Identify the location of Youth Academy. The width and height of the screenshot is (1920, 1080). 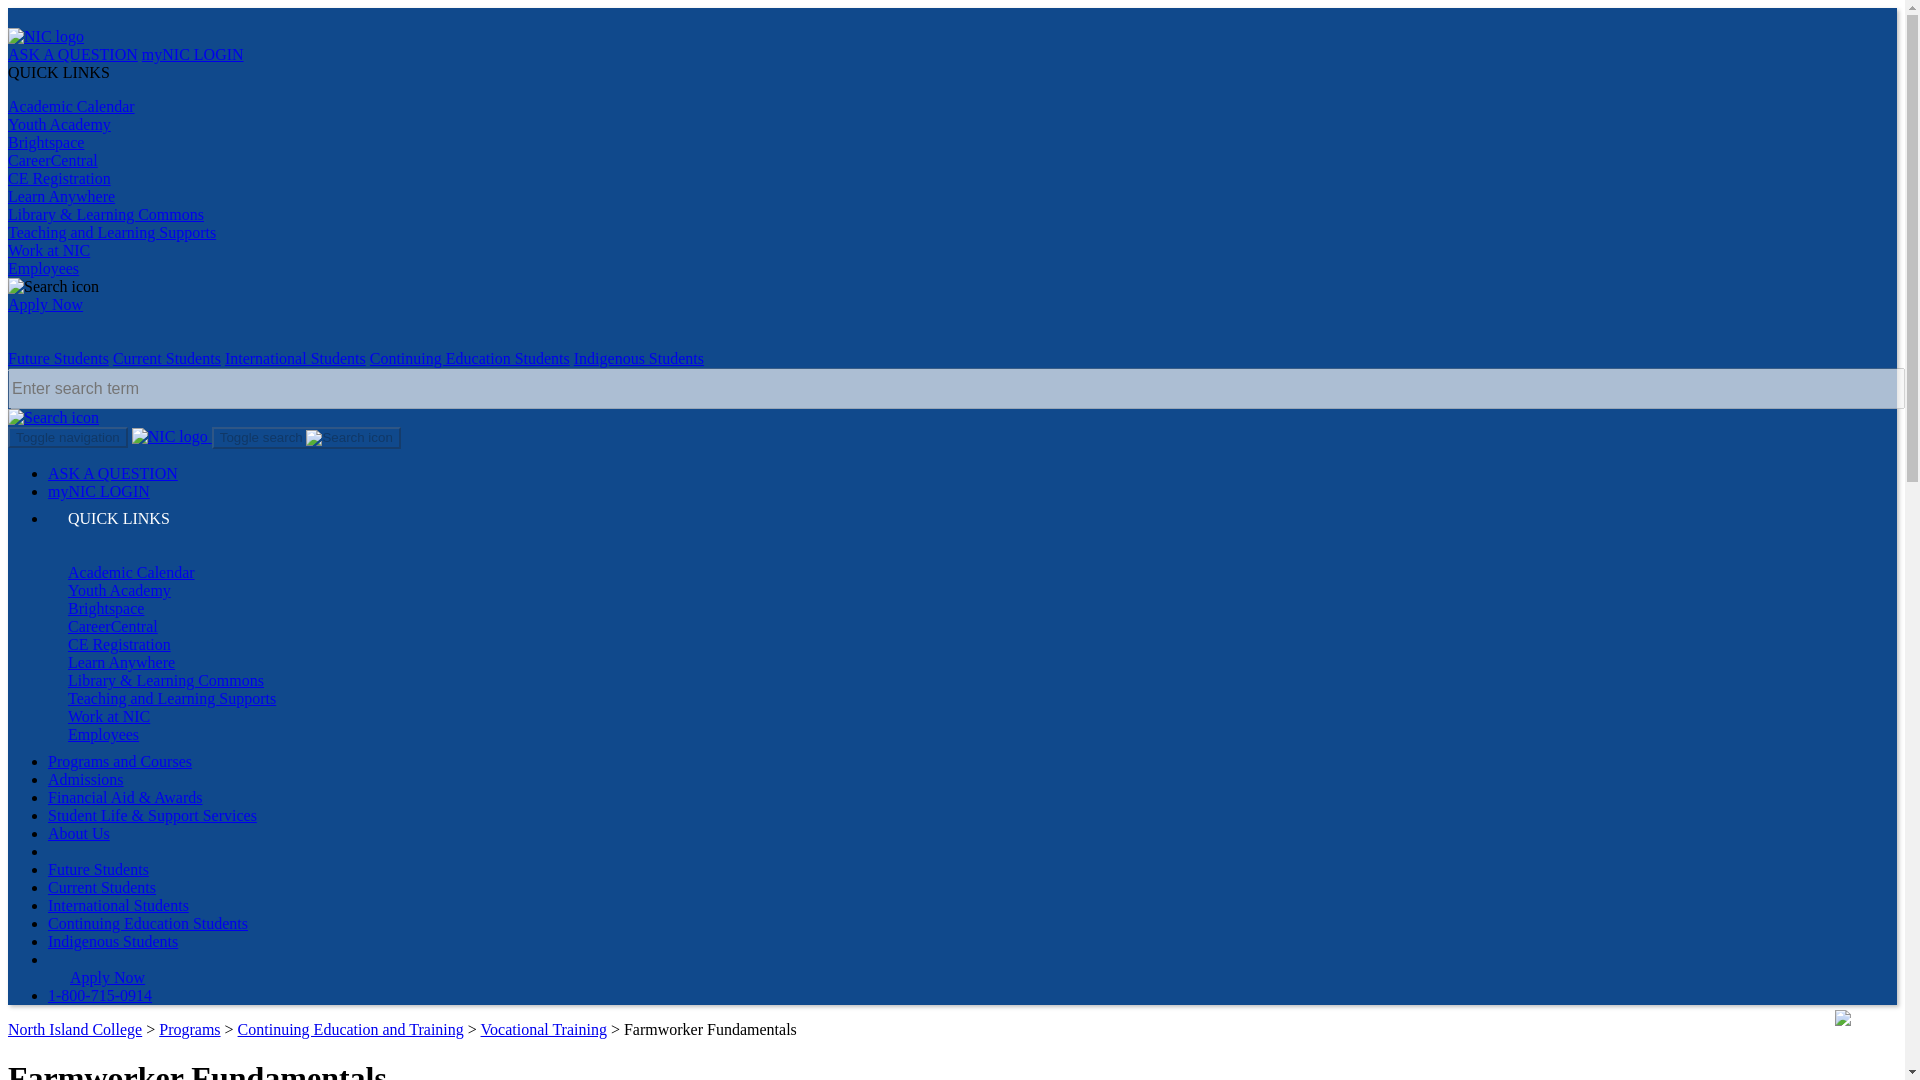
(118, 590).